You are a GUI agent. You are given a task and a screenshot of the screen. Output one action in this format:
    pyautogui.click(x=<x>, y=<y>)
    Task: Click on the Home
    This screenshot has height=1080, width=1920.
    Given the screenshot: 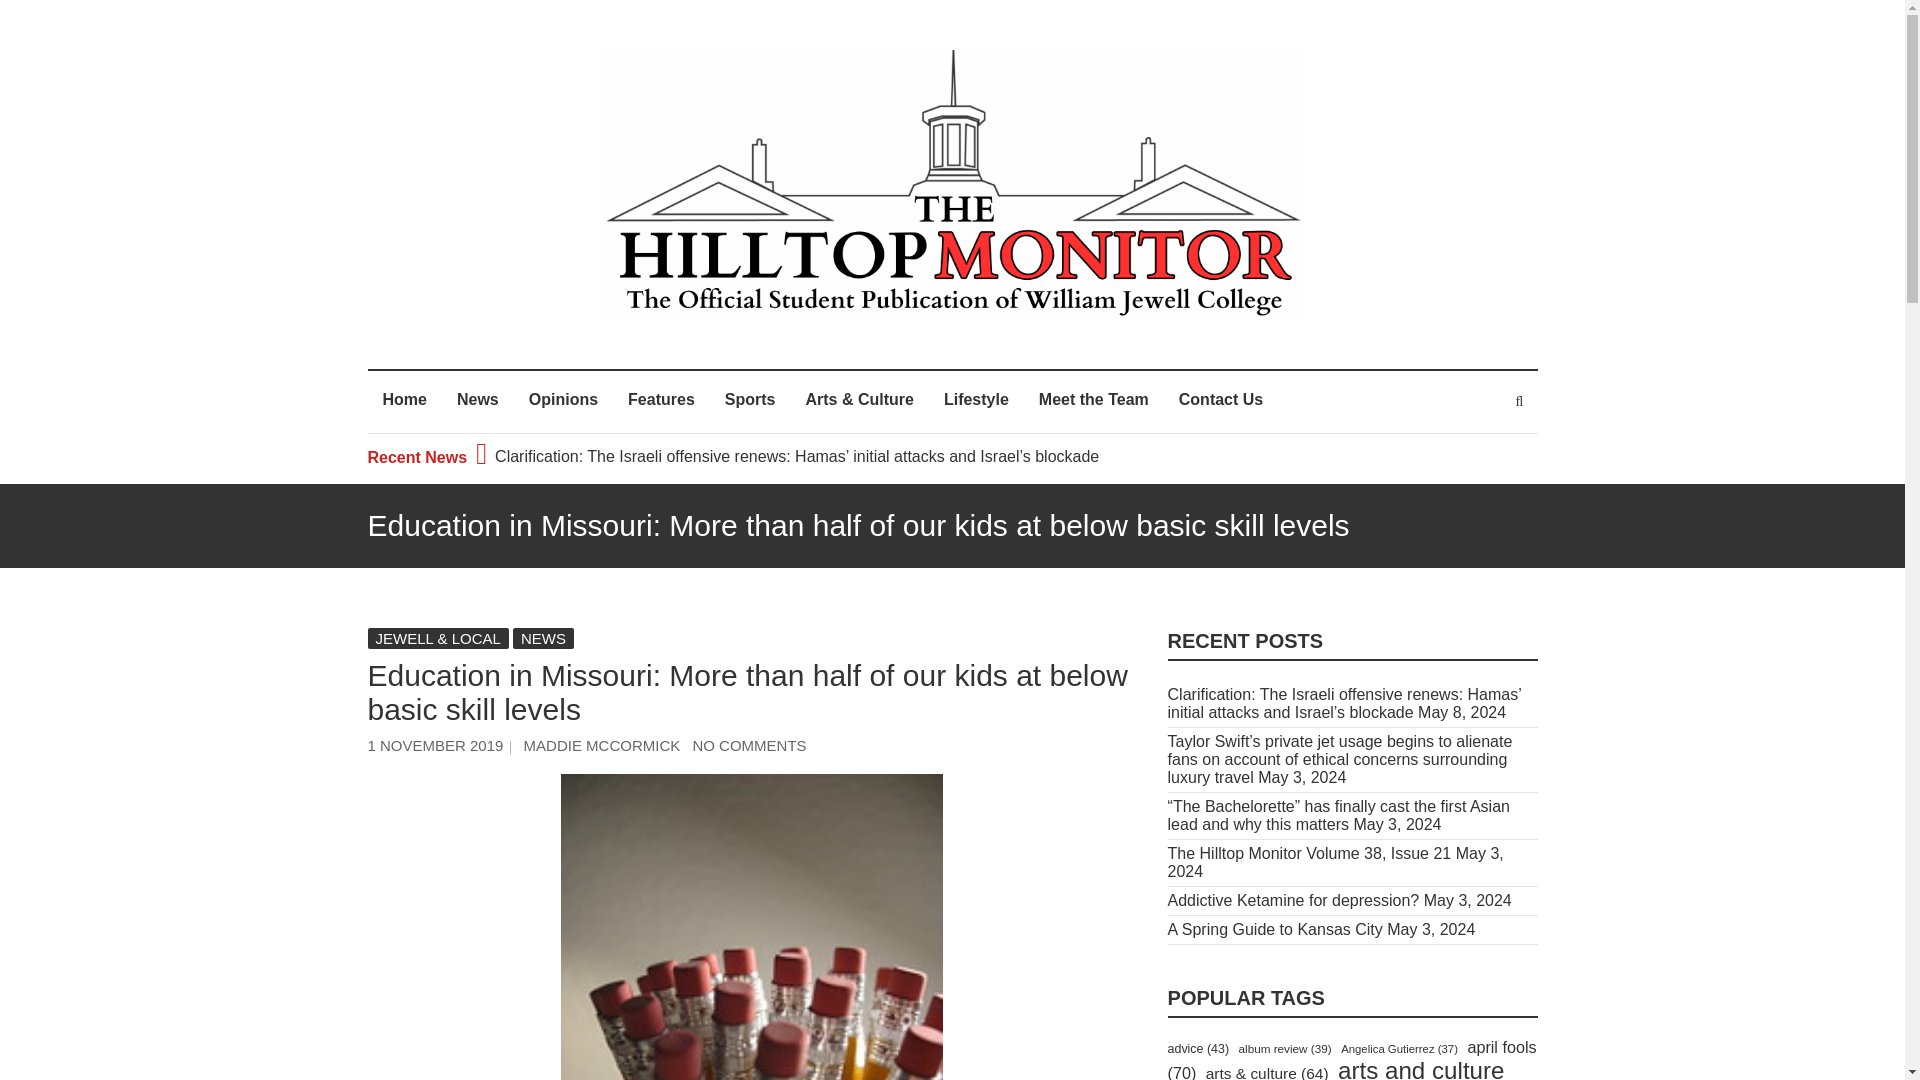 What is the action you would take?
    pyautogui.click(x=404, y=402)
    